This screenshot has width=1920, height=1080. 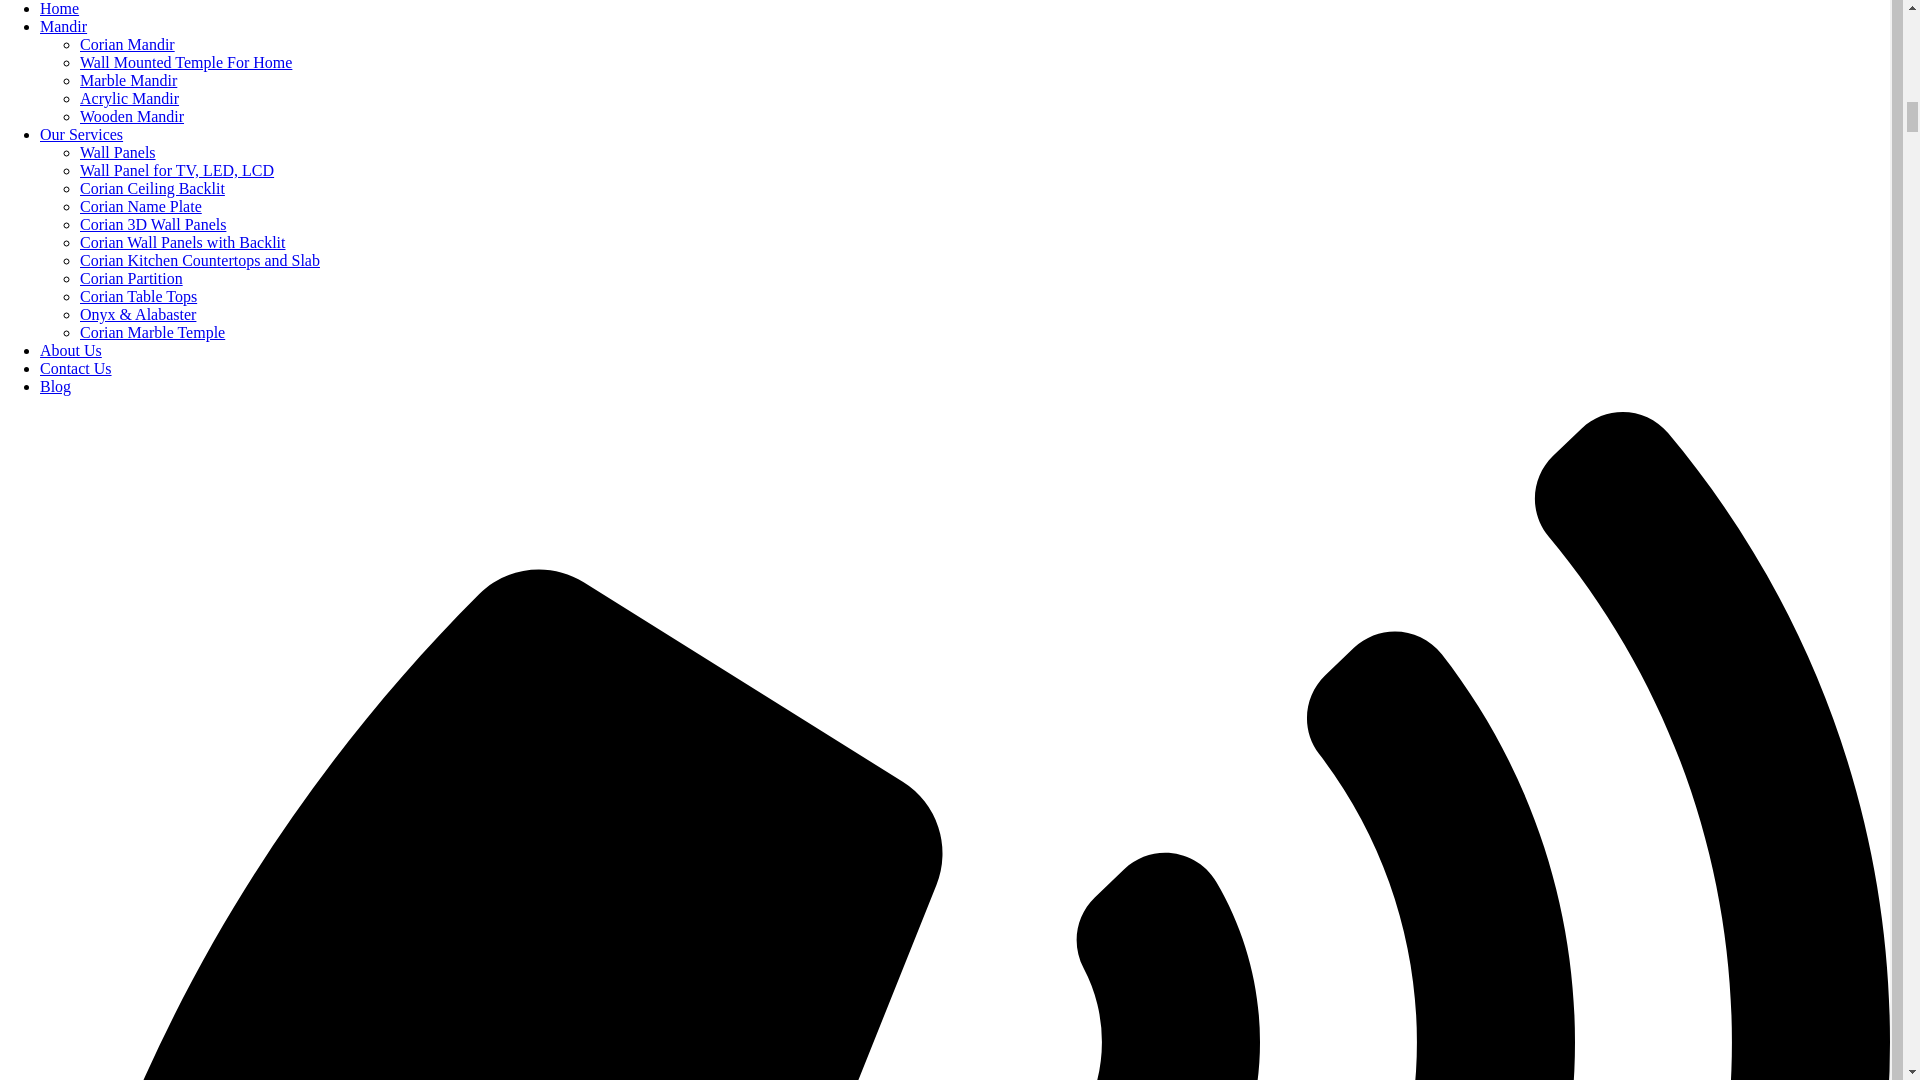 I want to click on Corian Kitchen Countertops and Slab, so click(x=200, y=260).